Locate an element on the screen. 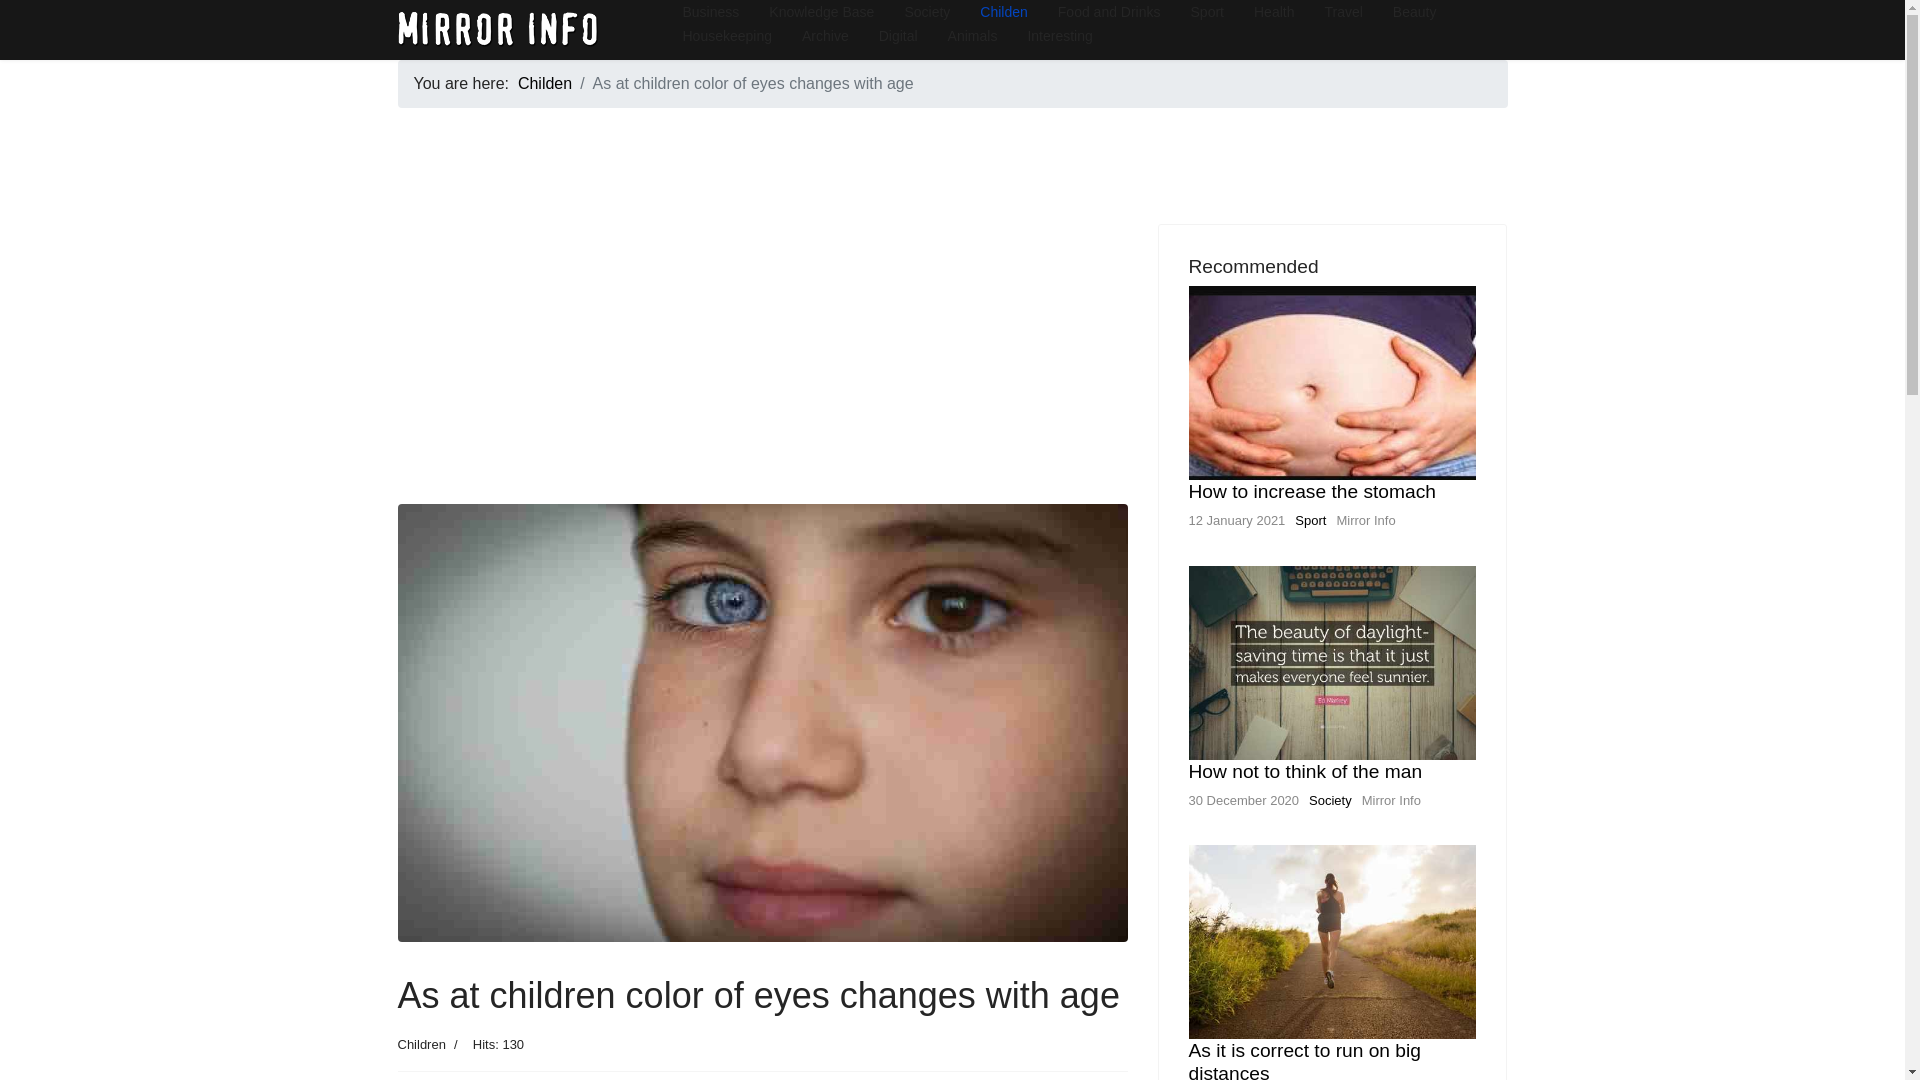 The image size is (1920, 1080). Childen is located at coordinates (545, 82).